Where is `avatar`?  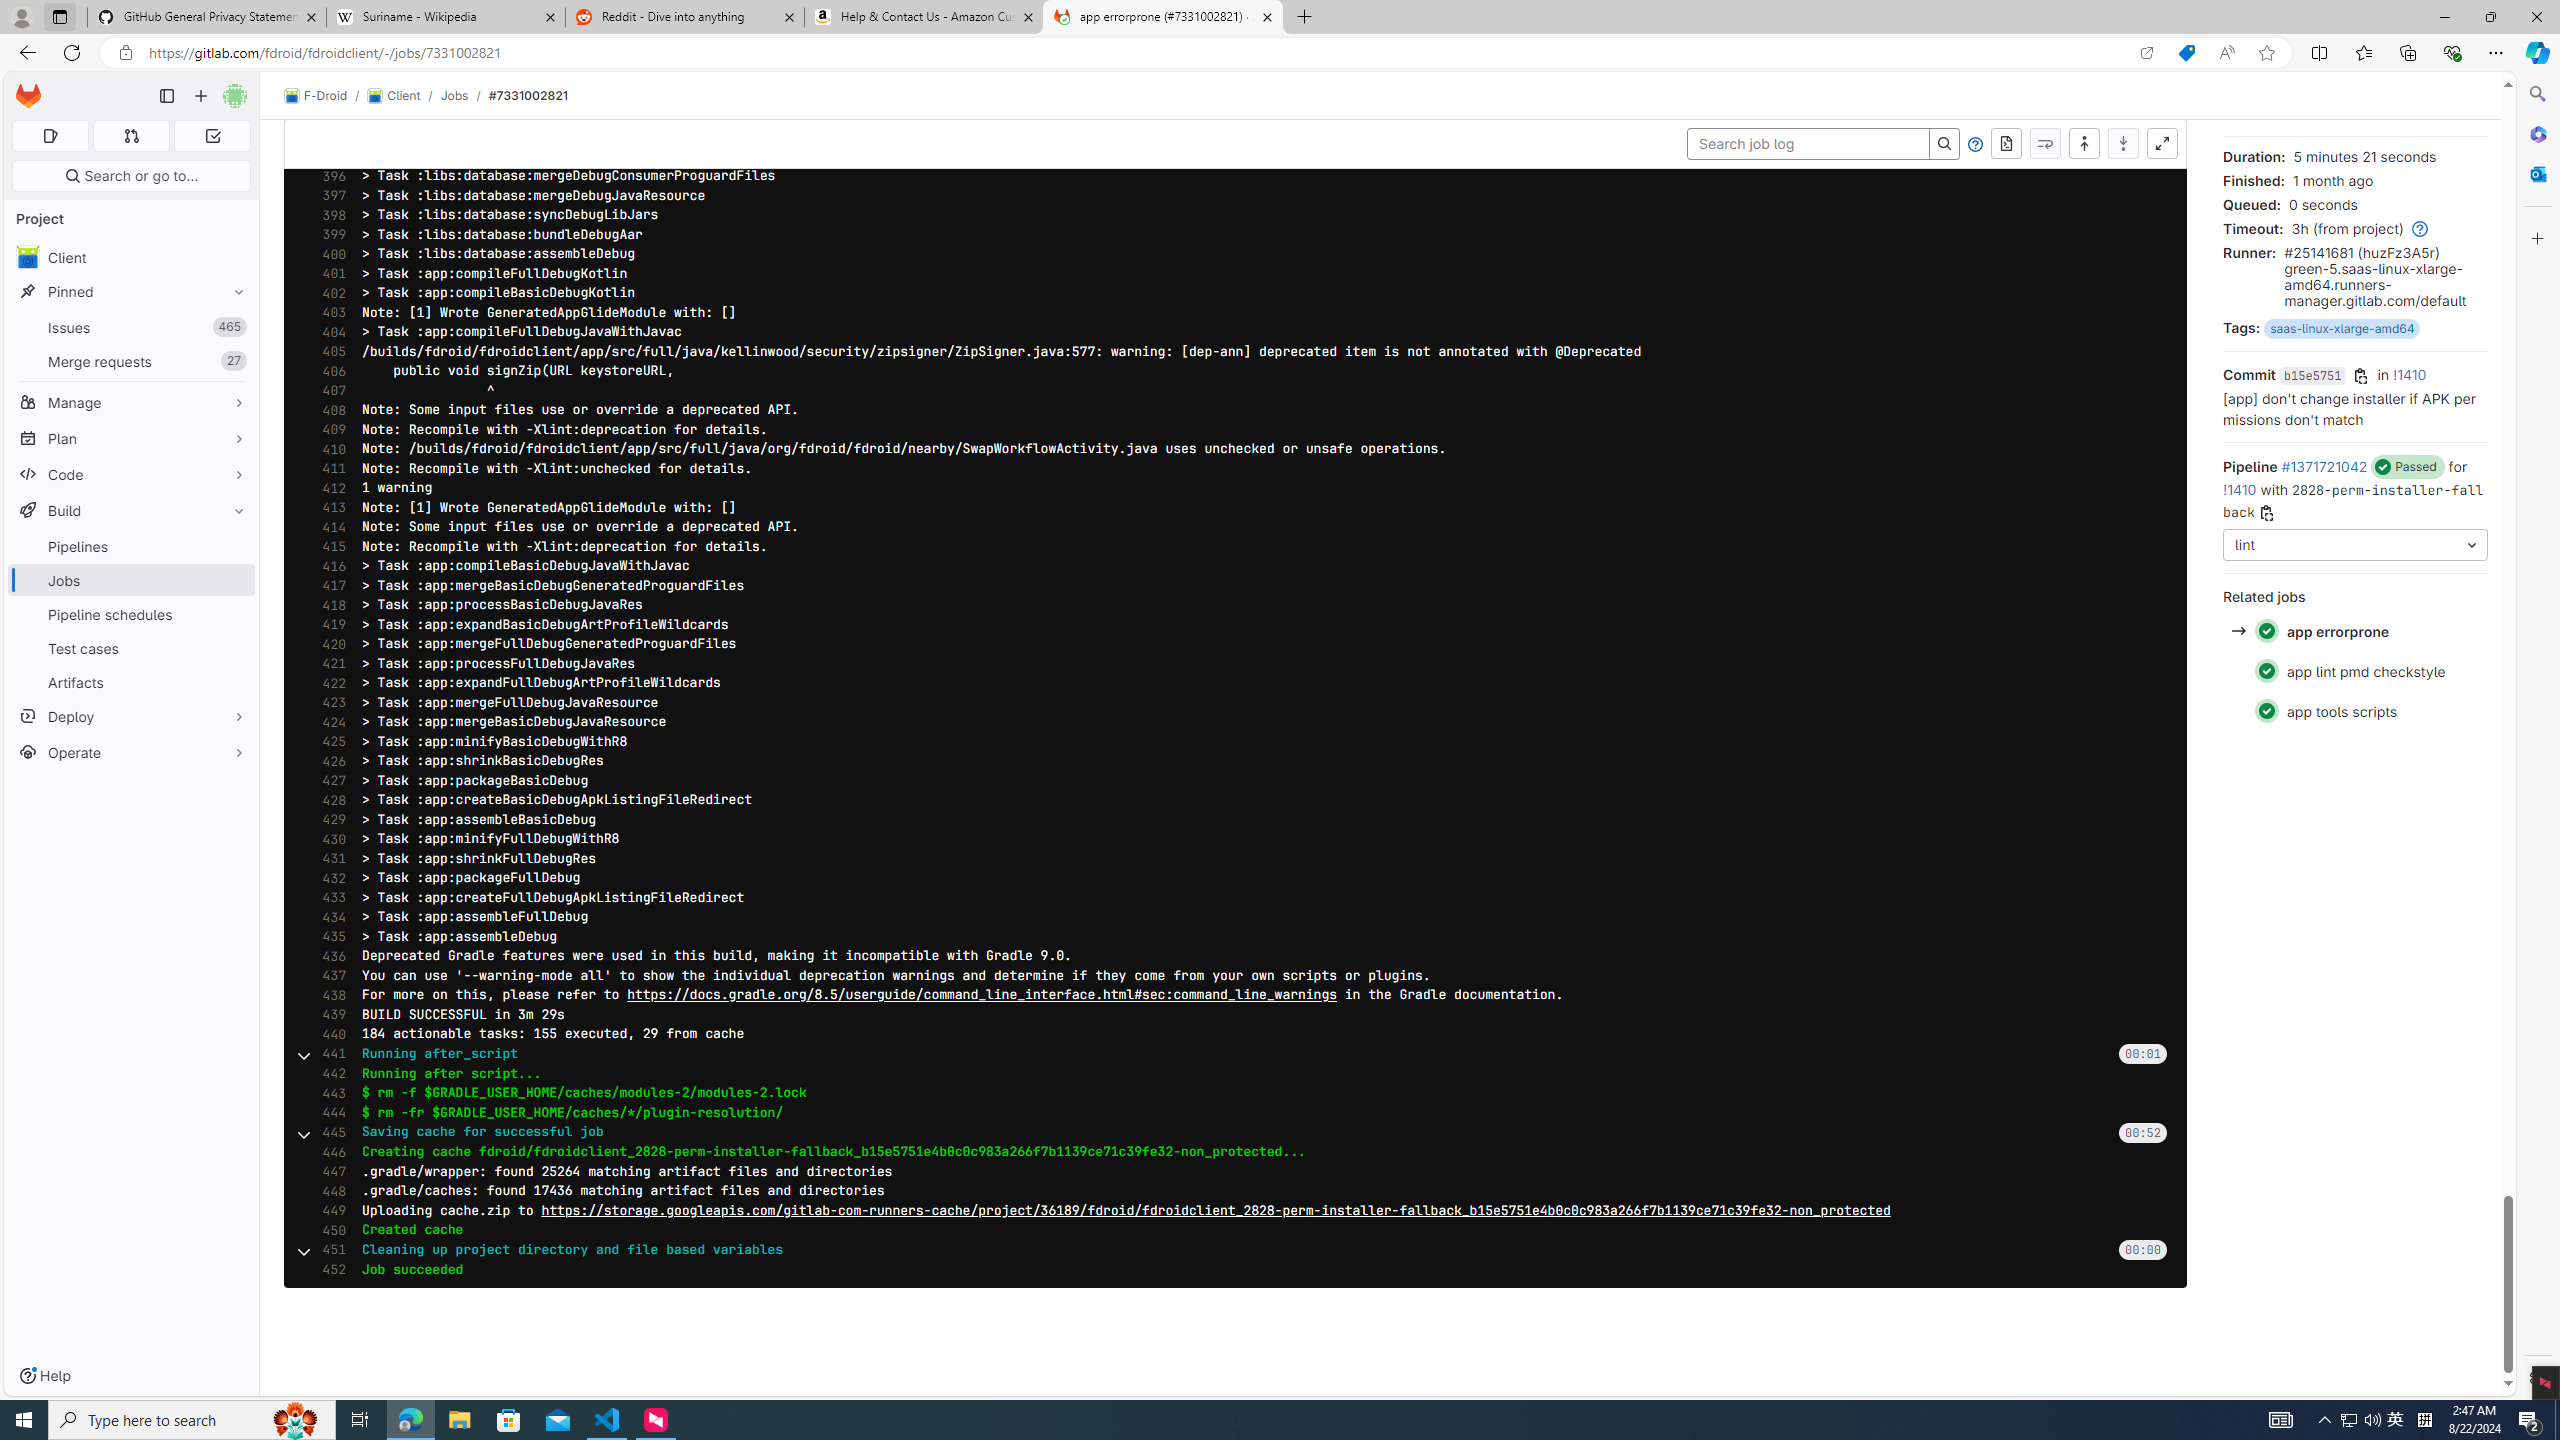 avatar is located at coordinates (28, 257).